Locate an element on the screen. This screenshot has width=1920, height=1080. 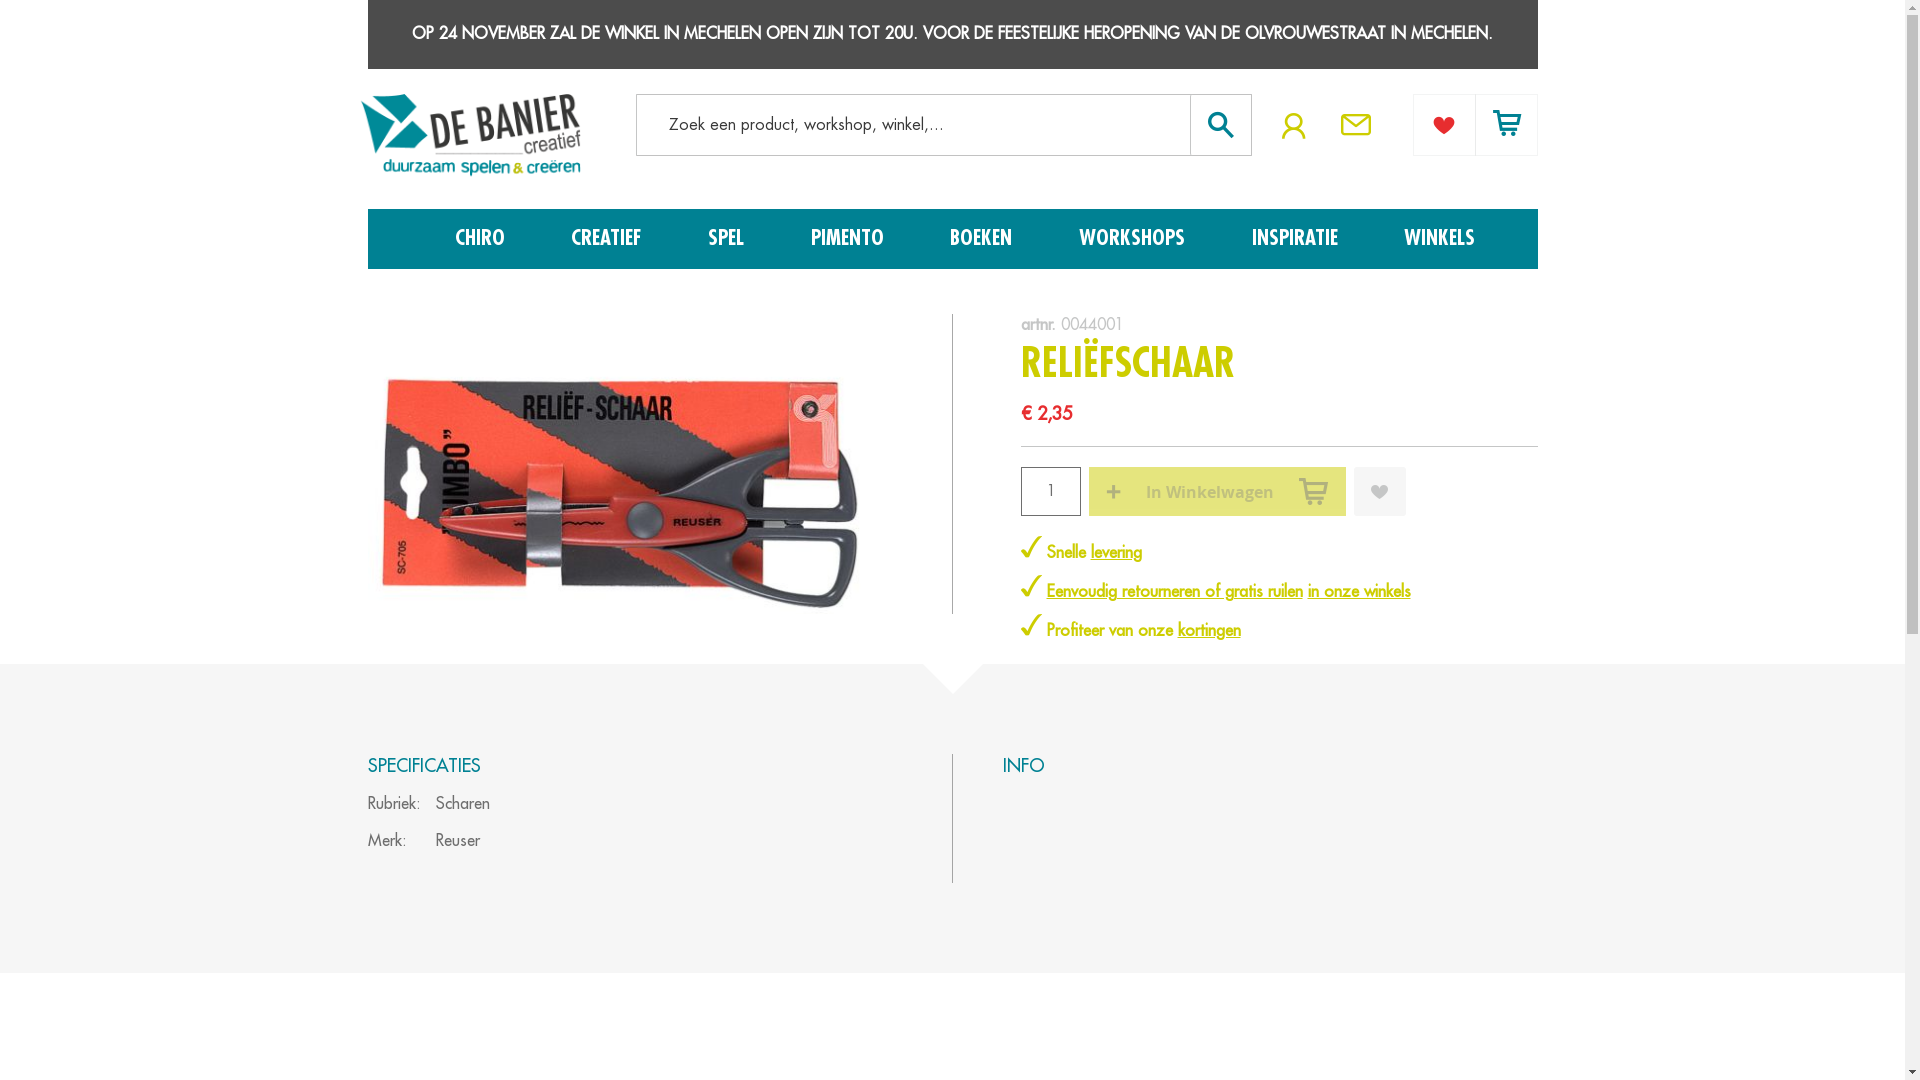
Winkelwagentje is located at coordinates (1506, 124).